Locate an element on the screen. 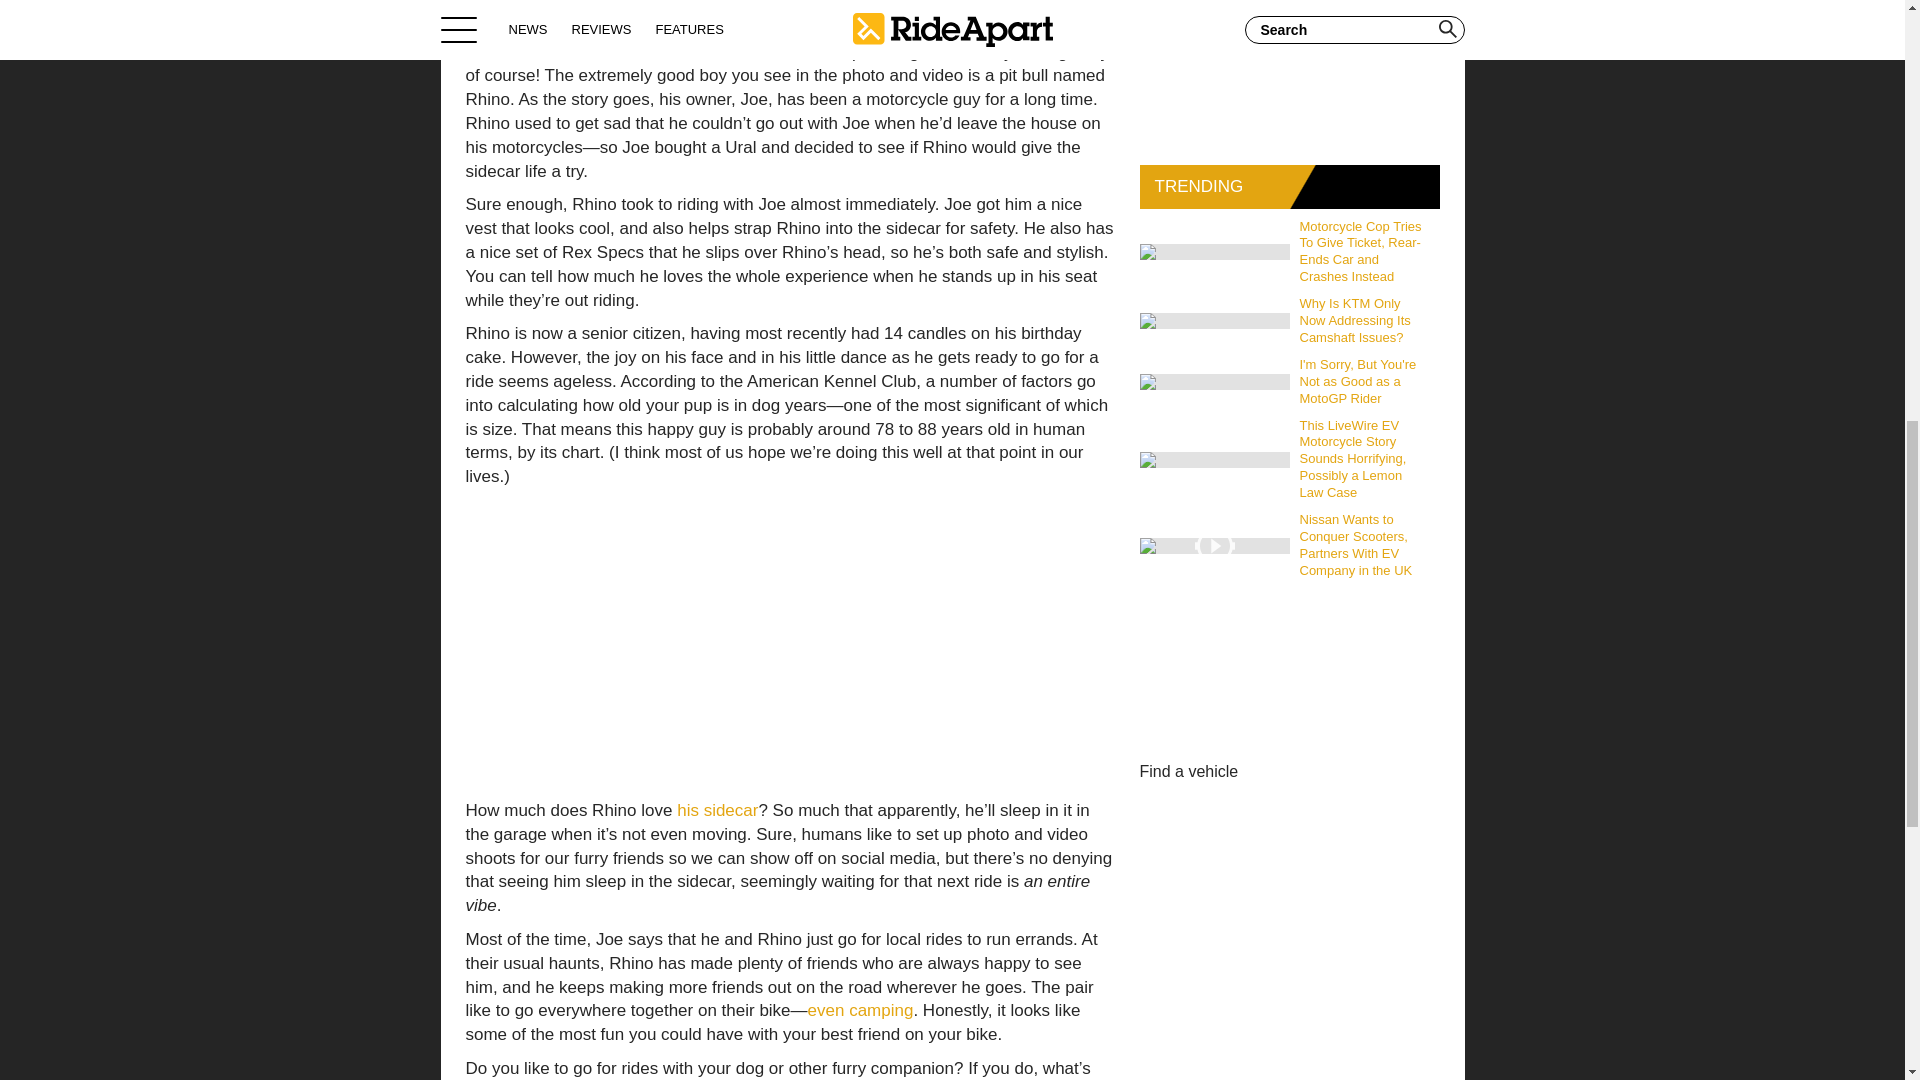  Why Is KTM Only Now Addressing Its Camshaft Issues? is located at coordinates (1365, 320).